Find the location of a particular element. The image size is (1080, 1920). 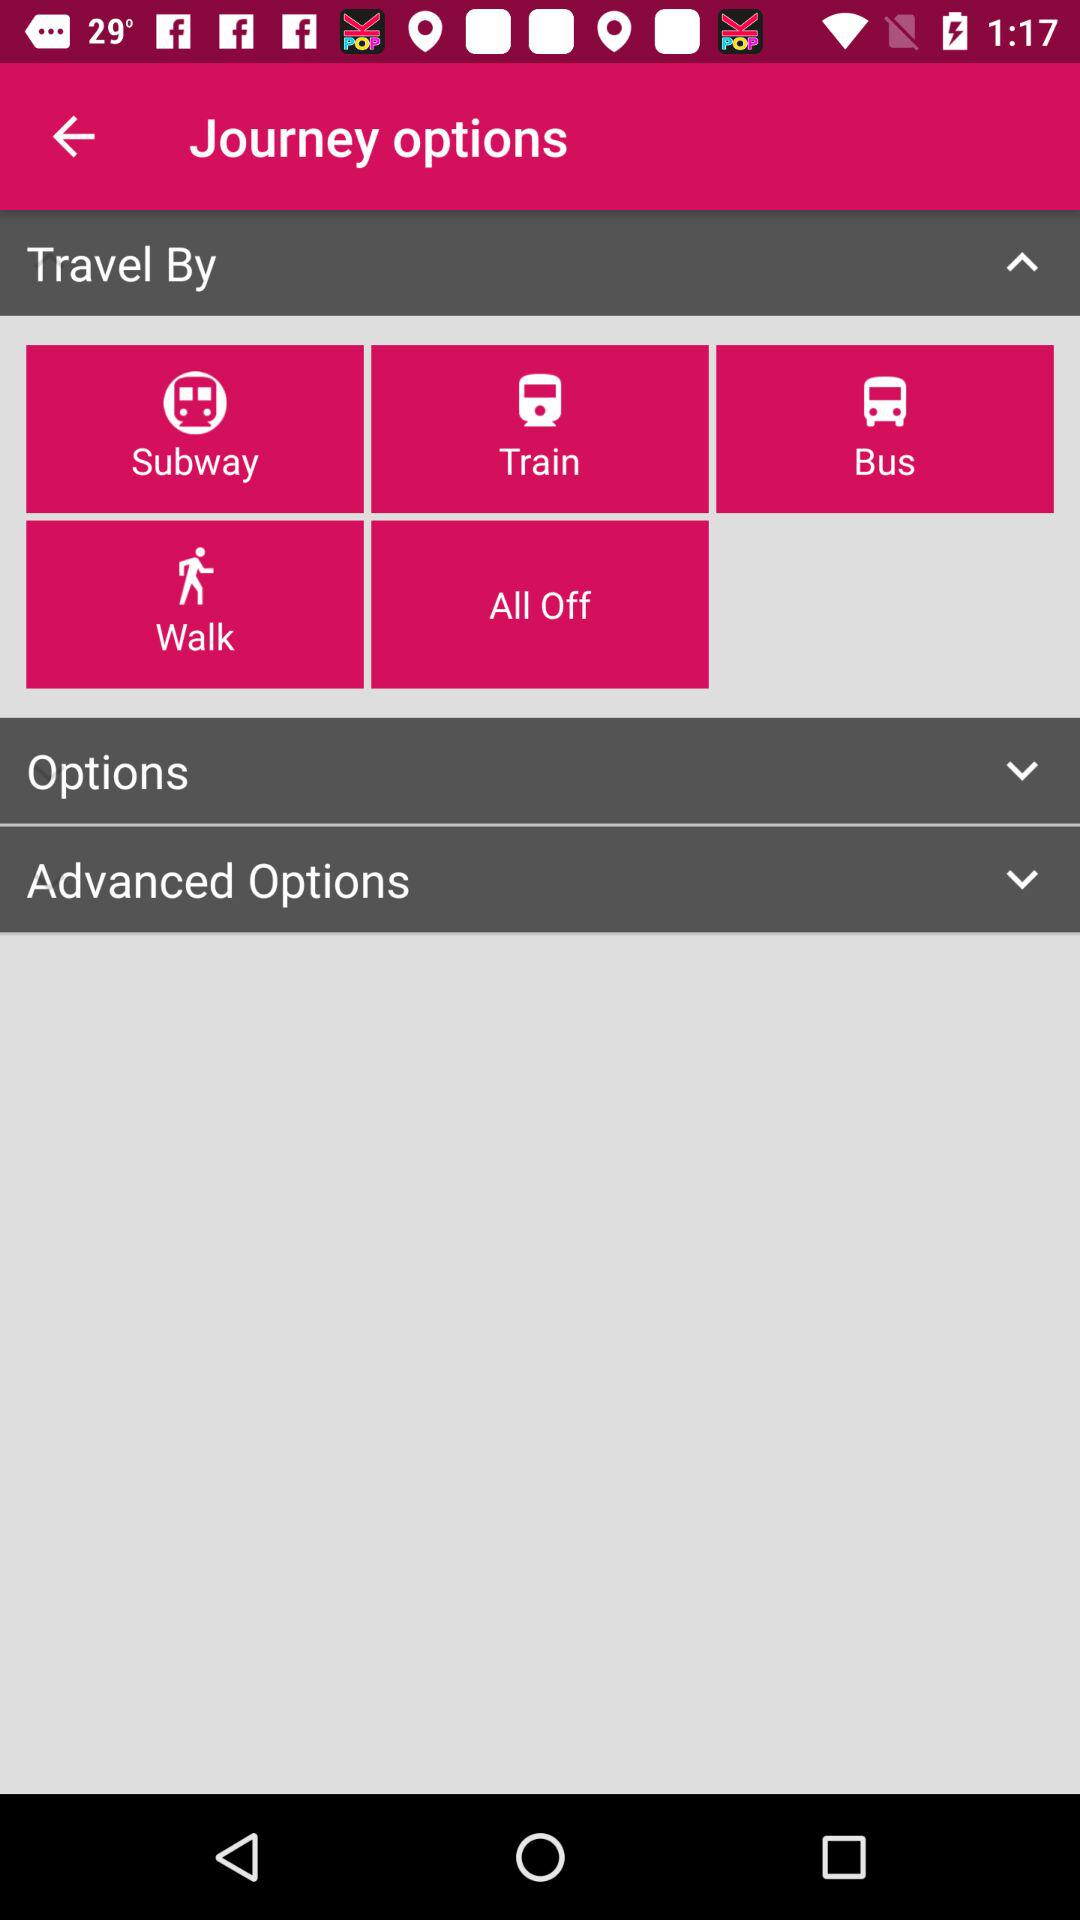

turn on item to the left of journey options is located at coordinates (73, 136).